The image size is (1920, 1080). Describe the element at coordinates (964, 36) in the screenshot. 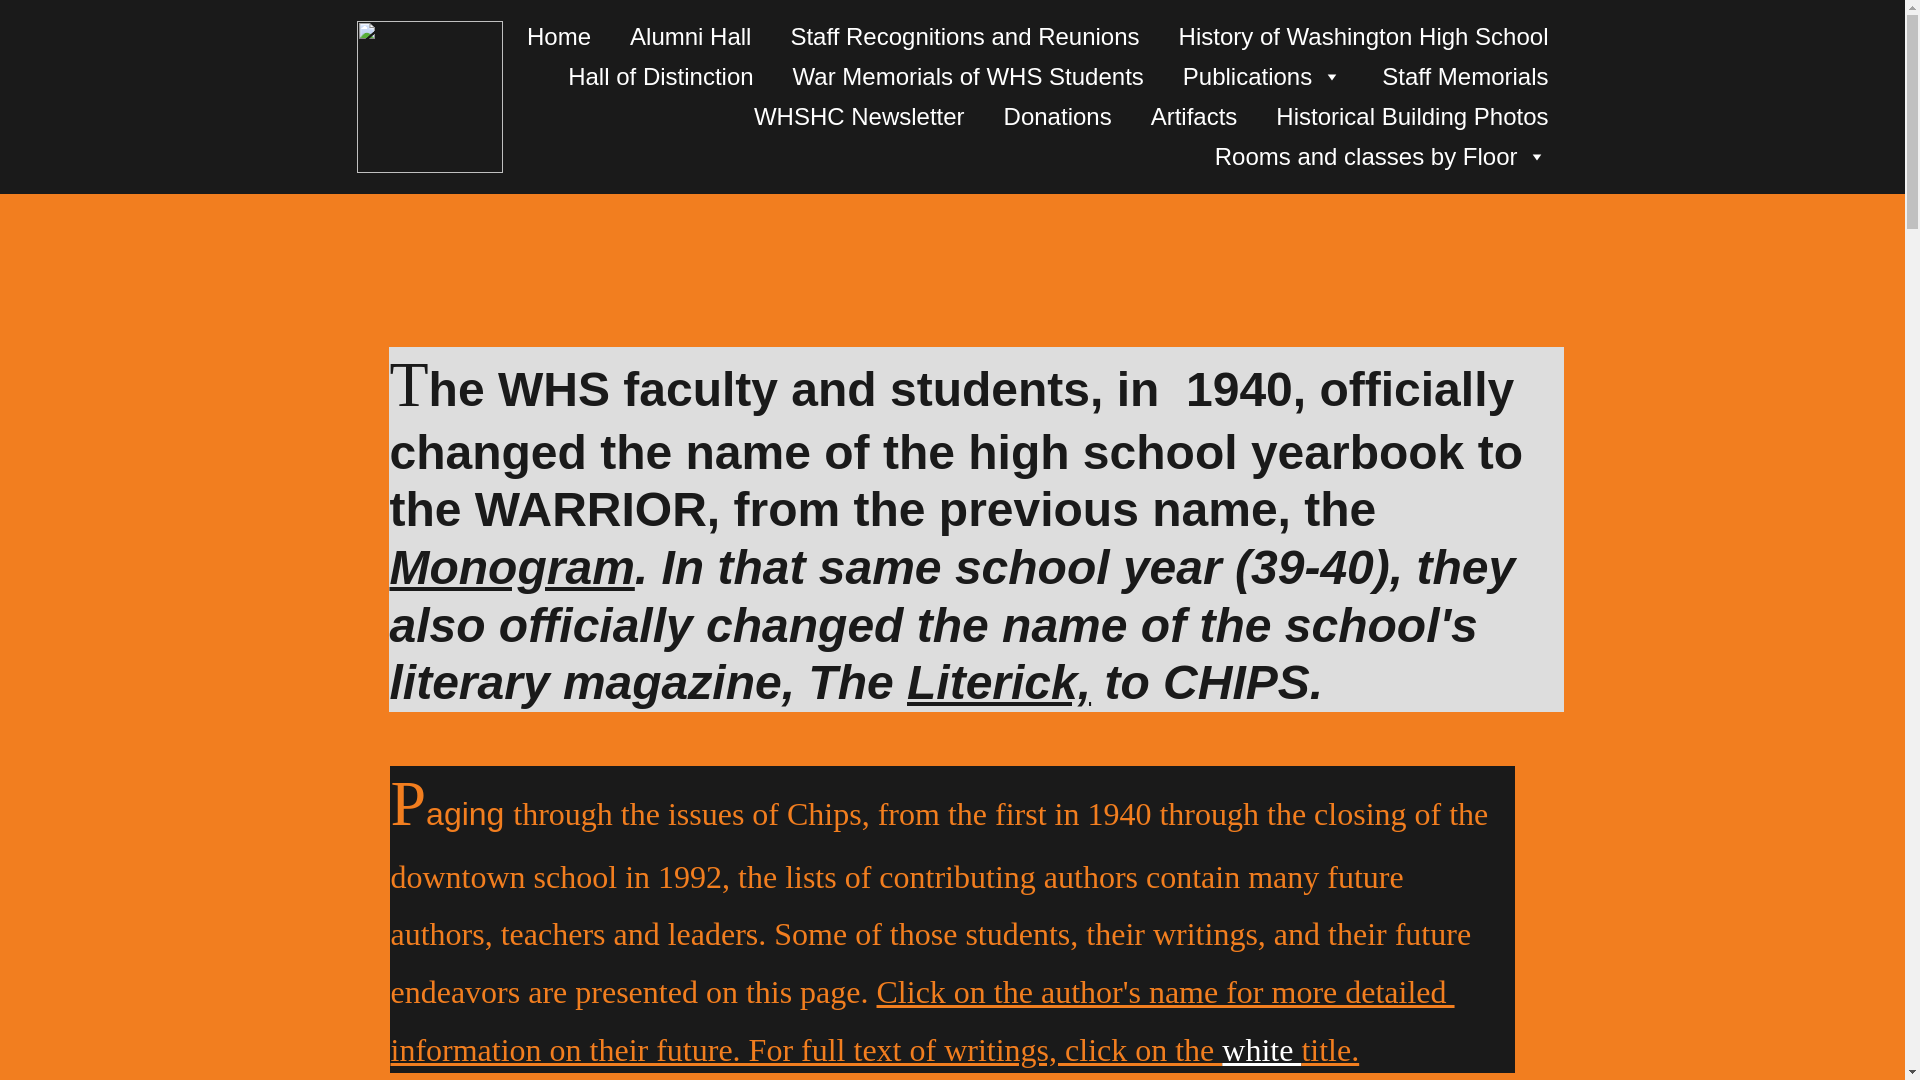

I see `Staff Recognitions and Reunions` at that location.